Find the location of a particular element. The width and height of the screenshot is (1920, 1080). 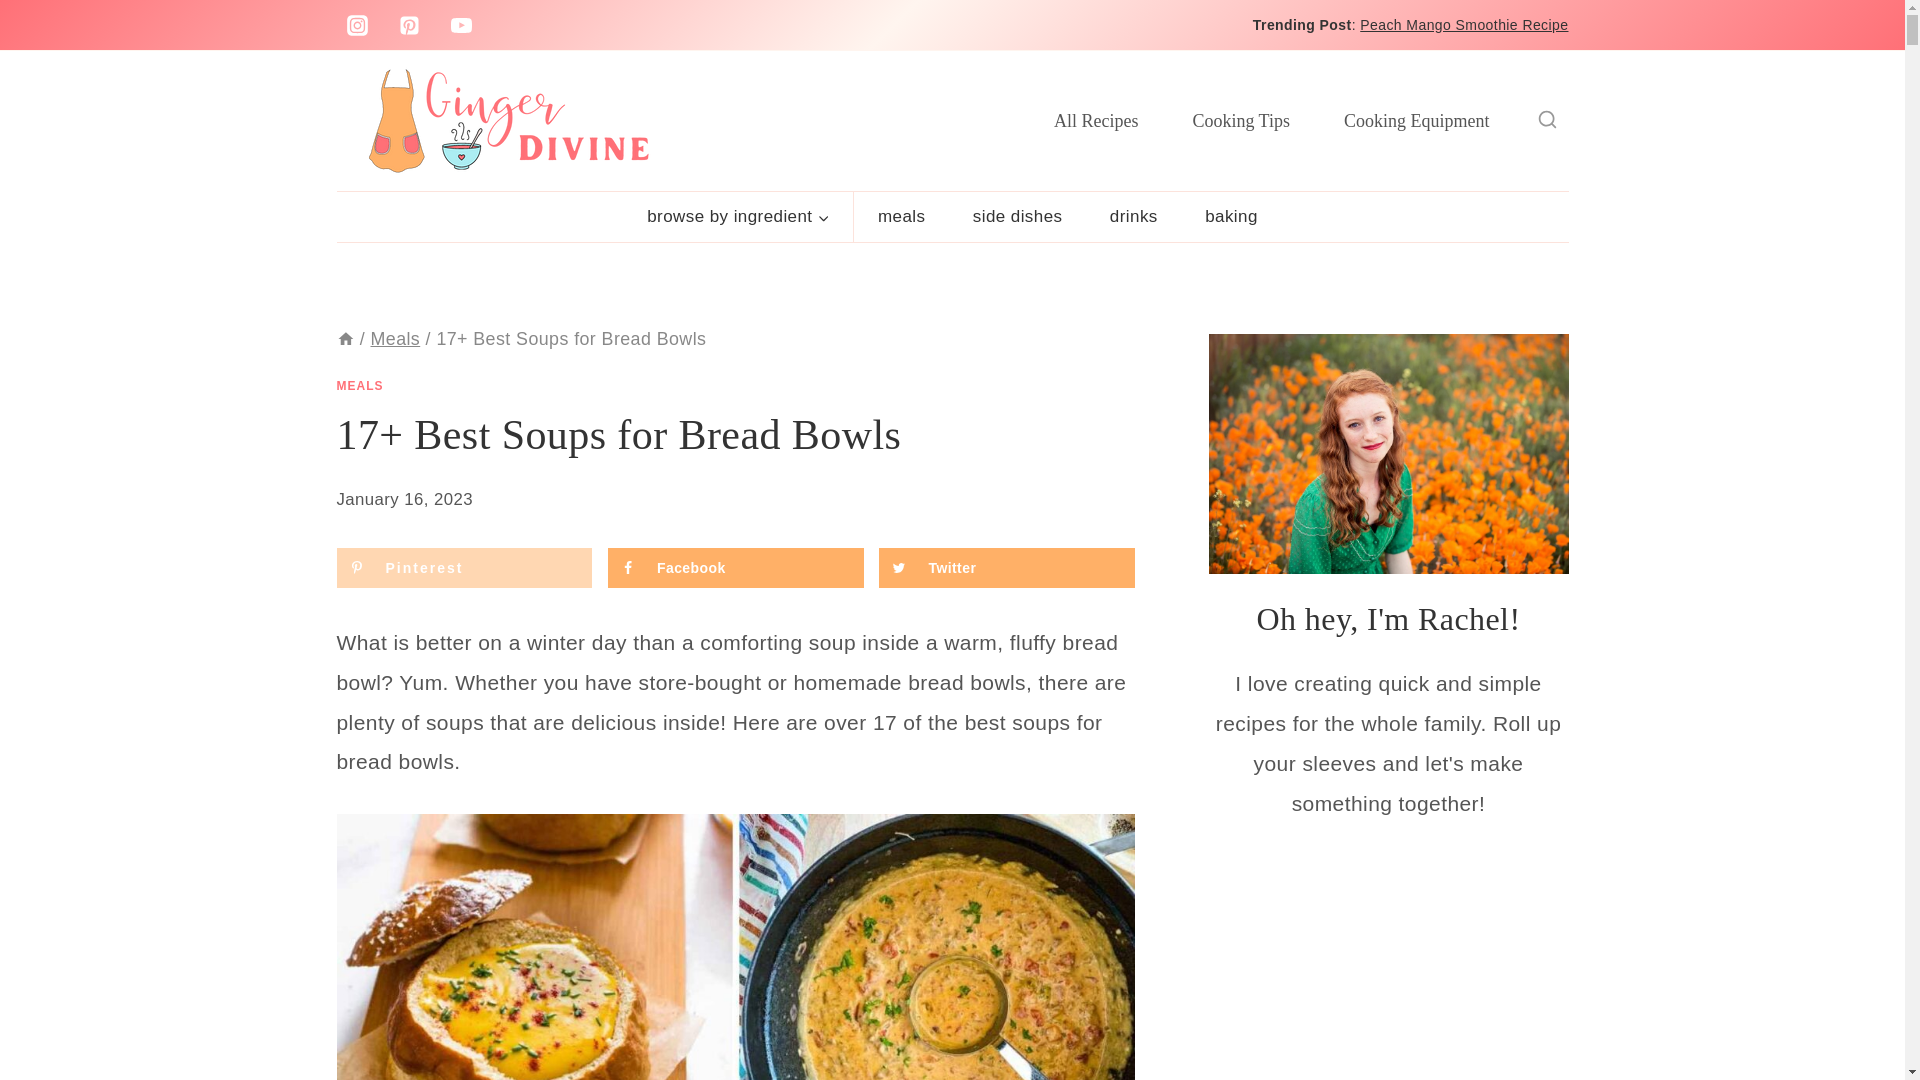

Share on Twitter is located at coordinates (1006, 567).